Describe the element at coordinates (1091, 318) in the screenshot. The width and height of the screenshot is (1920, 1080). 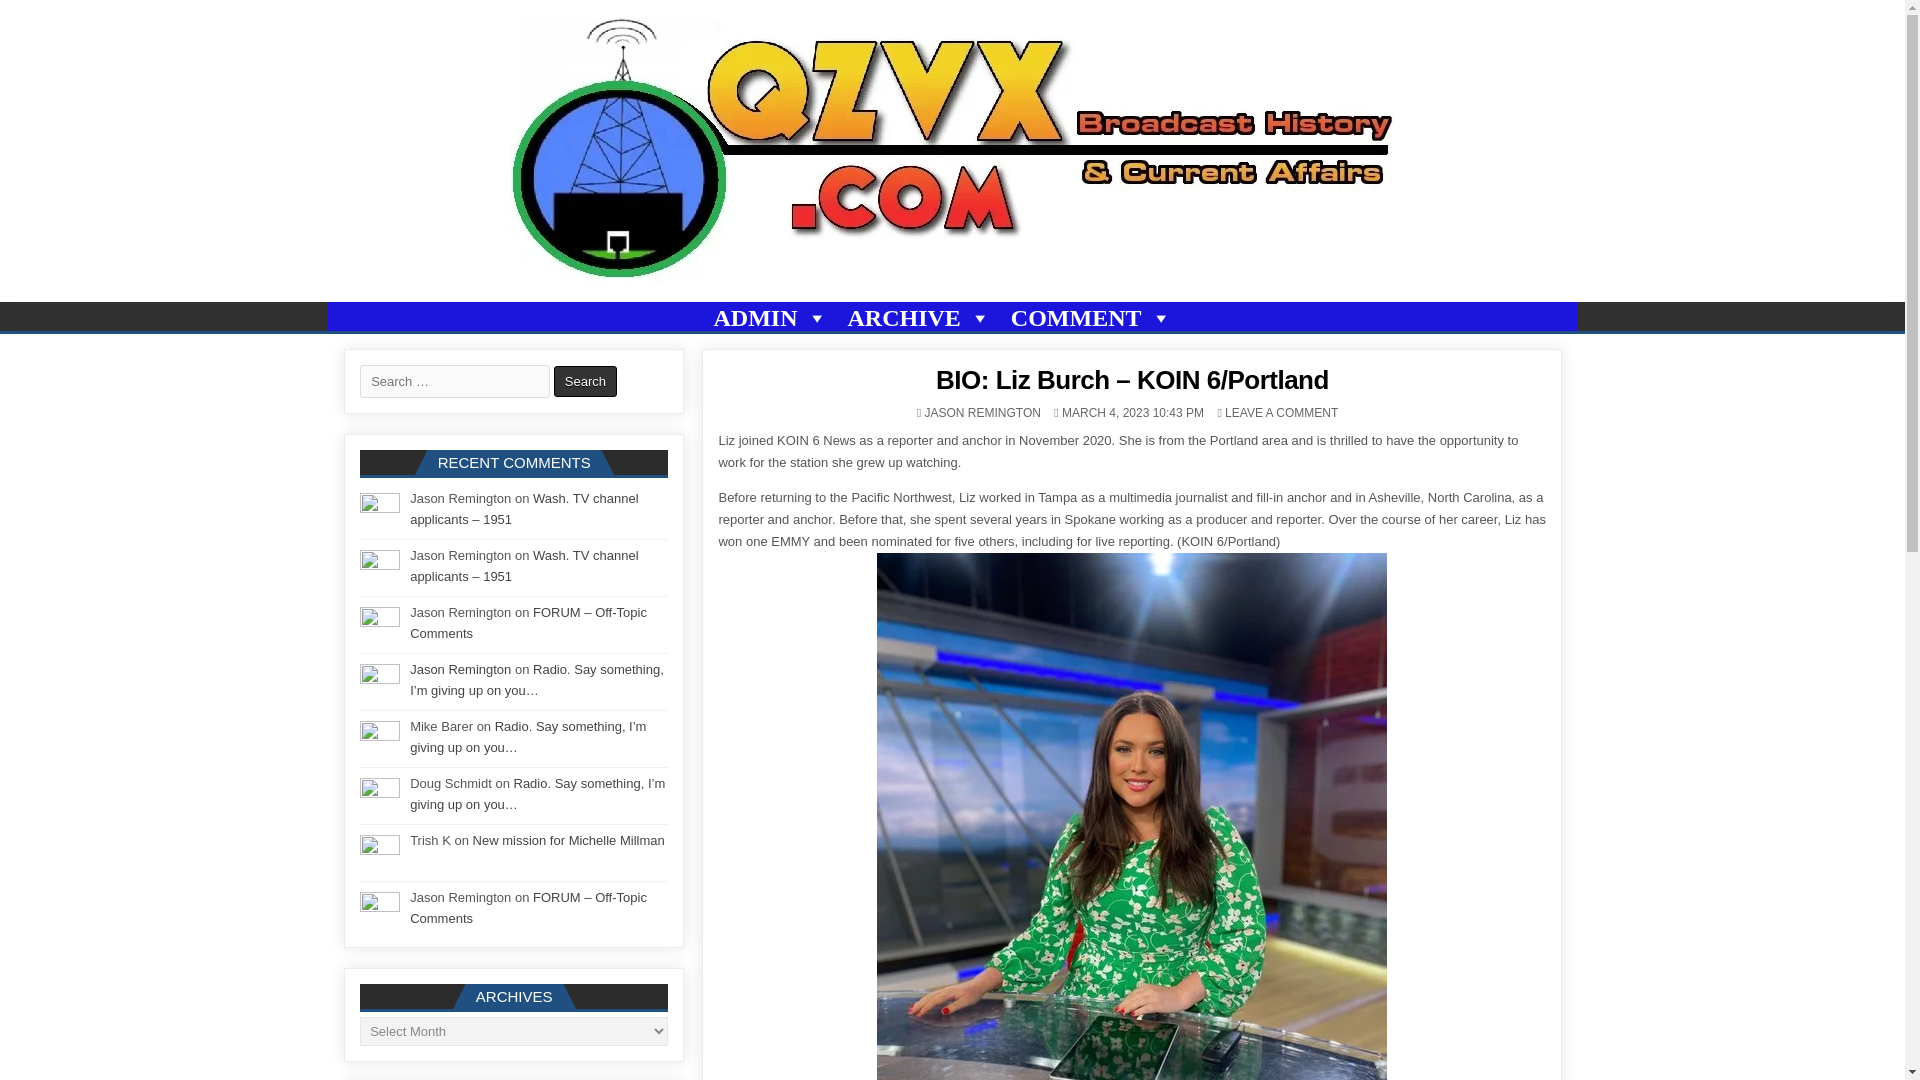
I see `COMMENT` at that location.